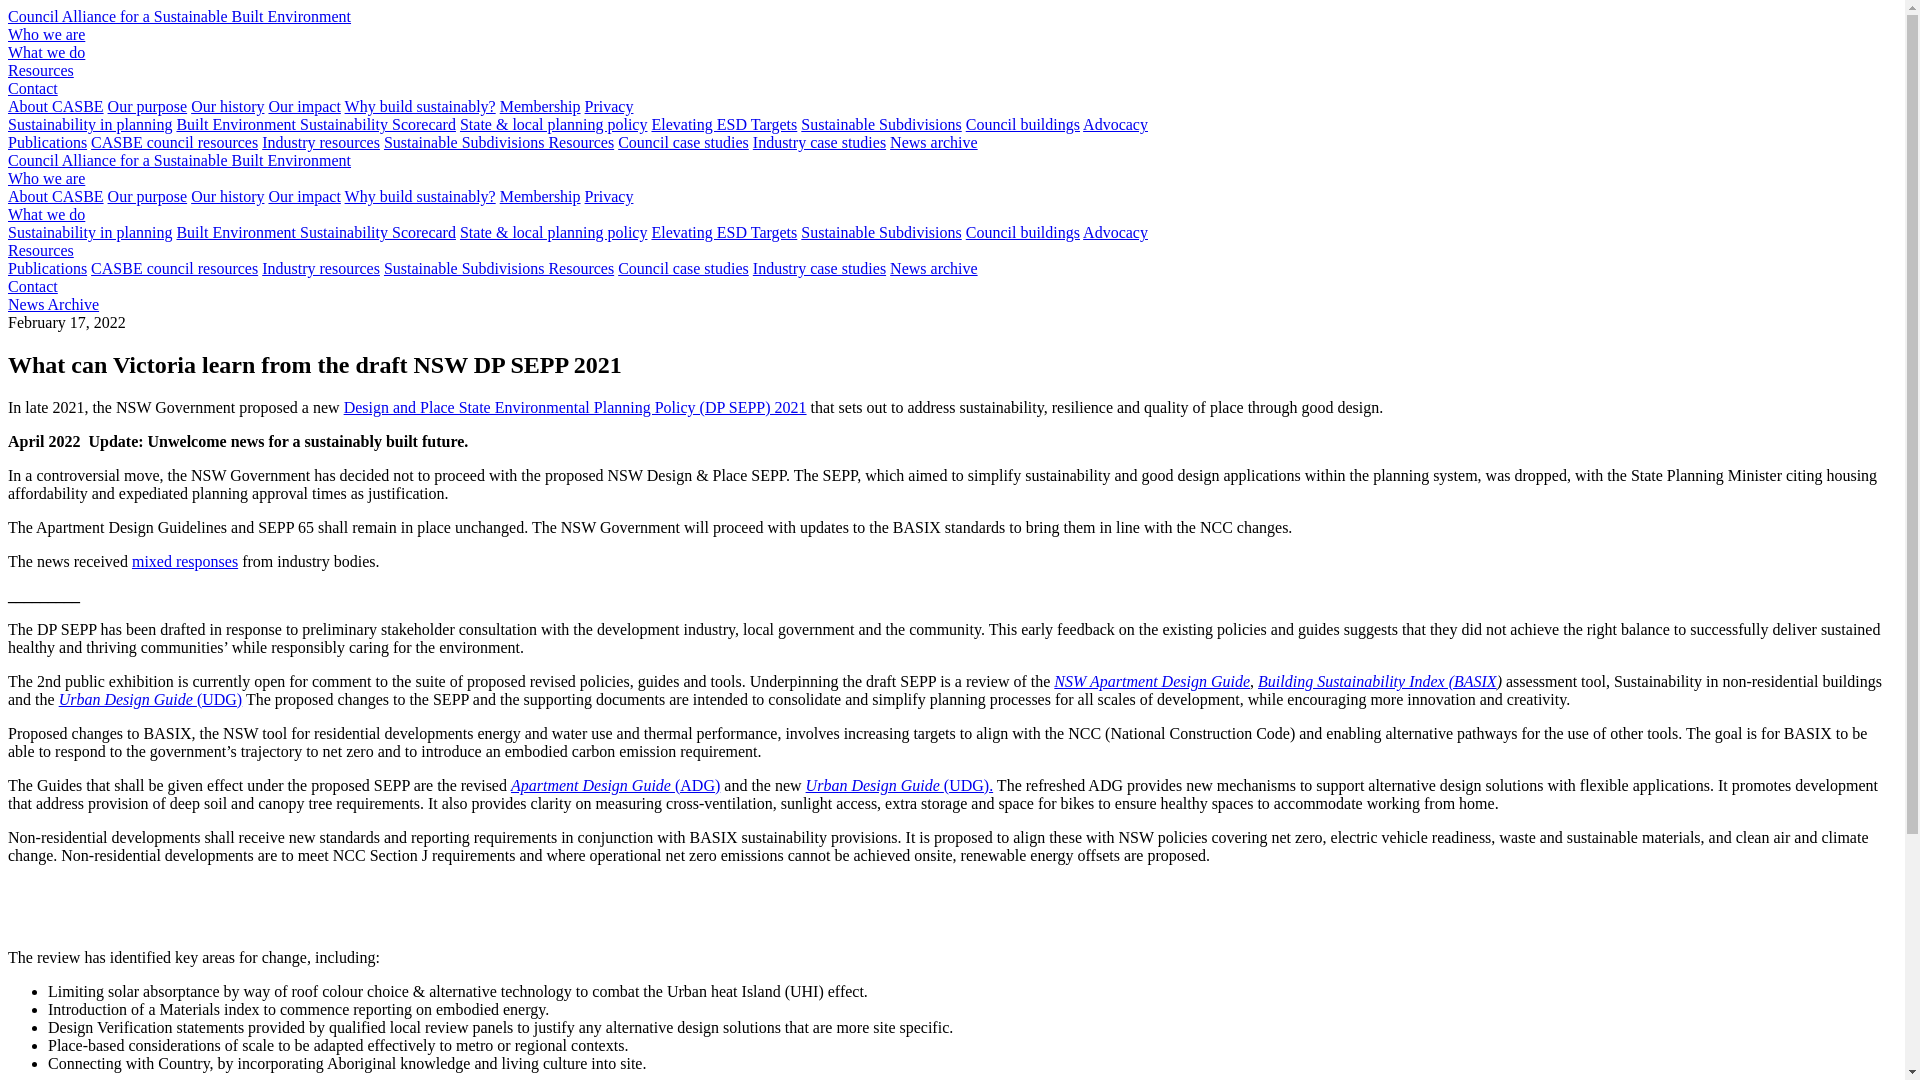 The height and width of the screenshot is (1080, 1920). What do you see at coordinates (1152, 682) in the screenshot?
I see `NSW Apartment Design Guide` at bounding box center [1152, 682].